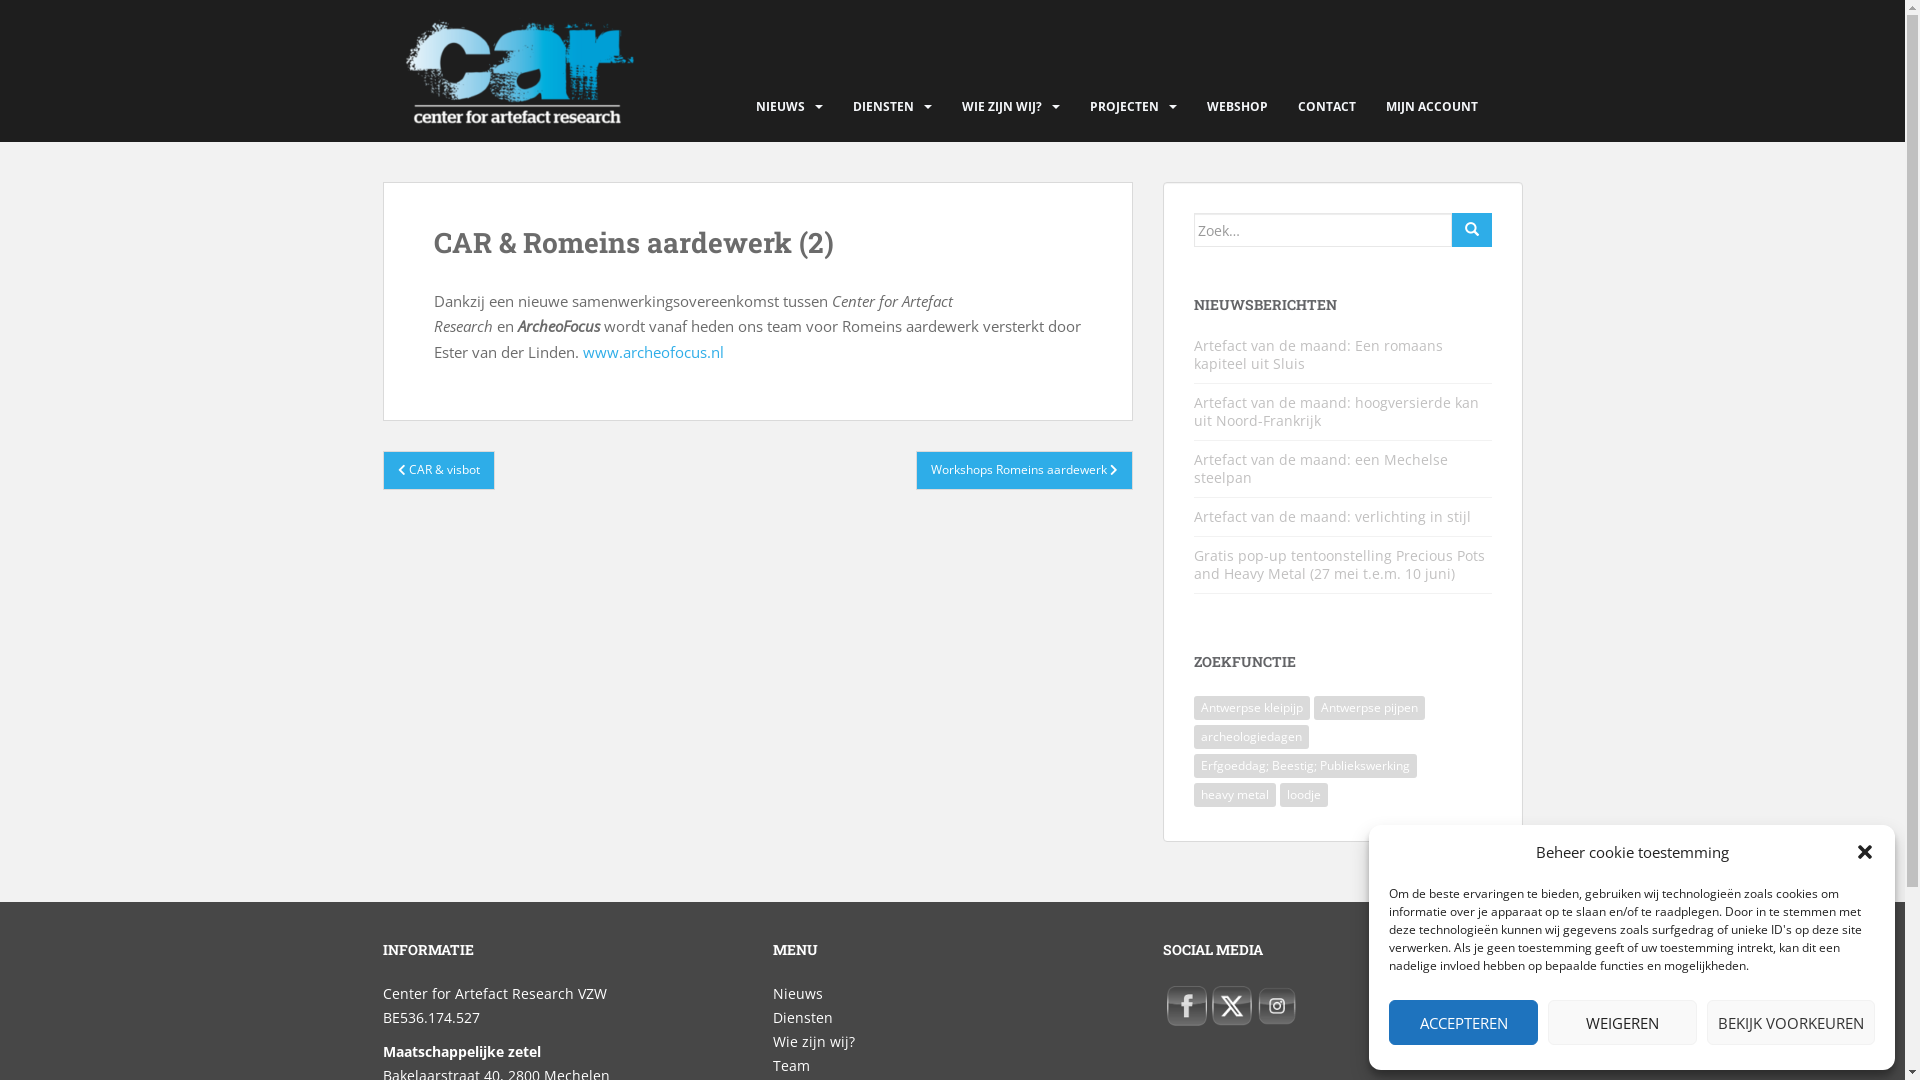 The image size is (1920, 1080). What do you see at coordinates (1235, 795) in the screenshot?
I see `heavy metal` at bounding box center [1235, 795].